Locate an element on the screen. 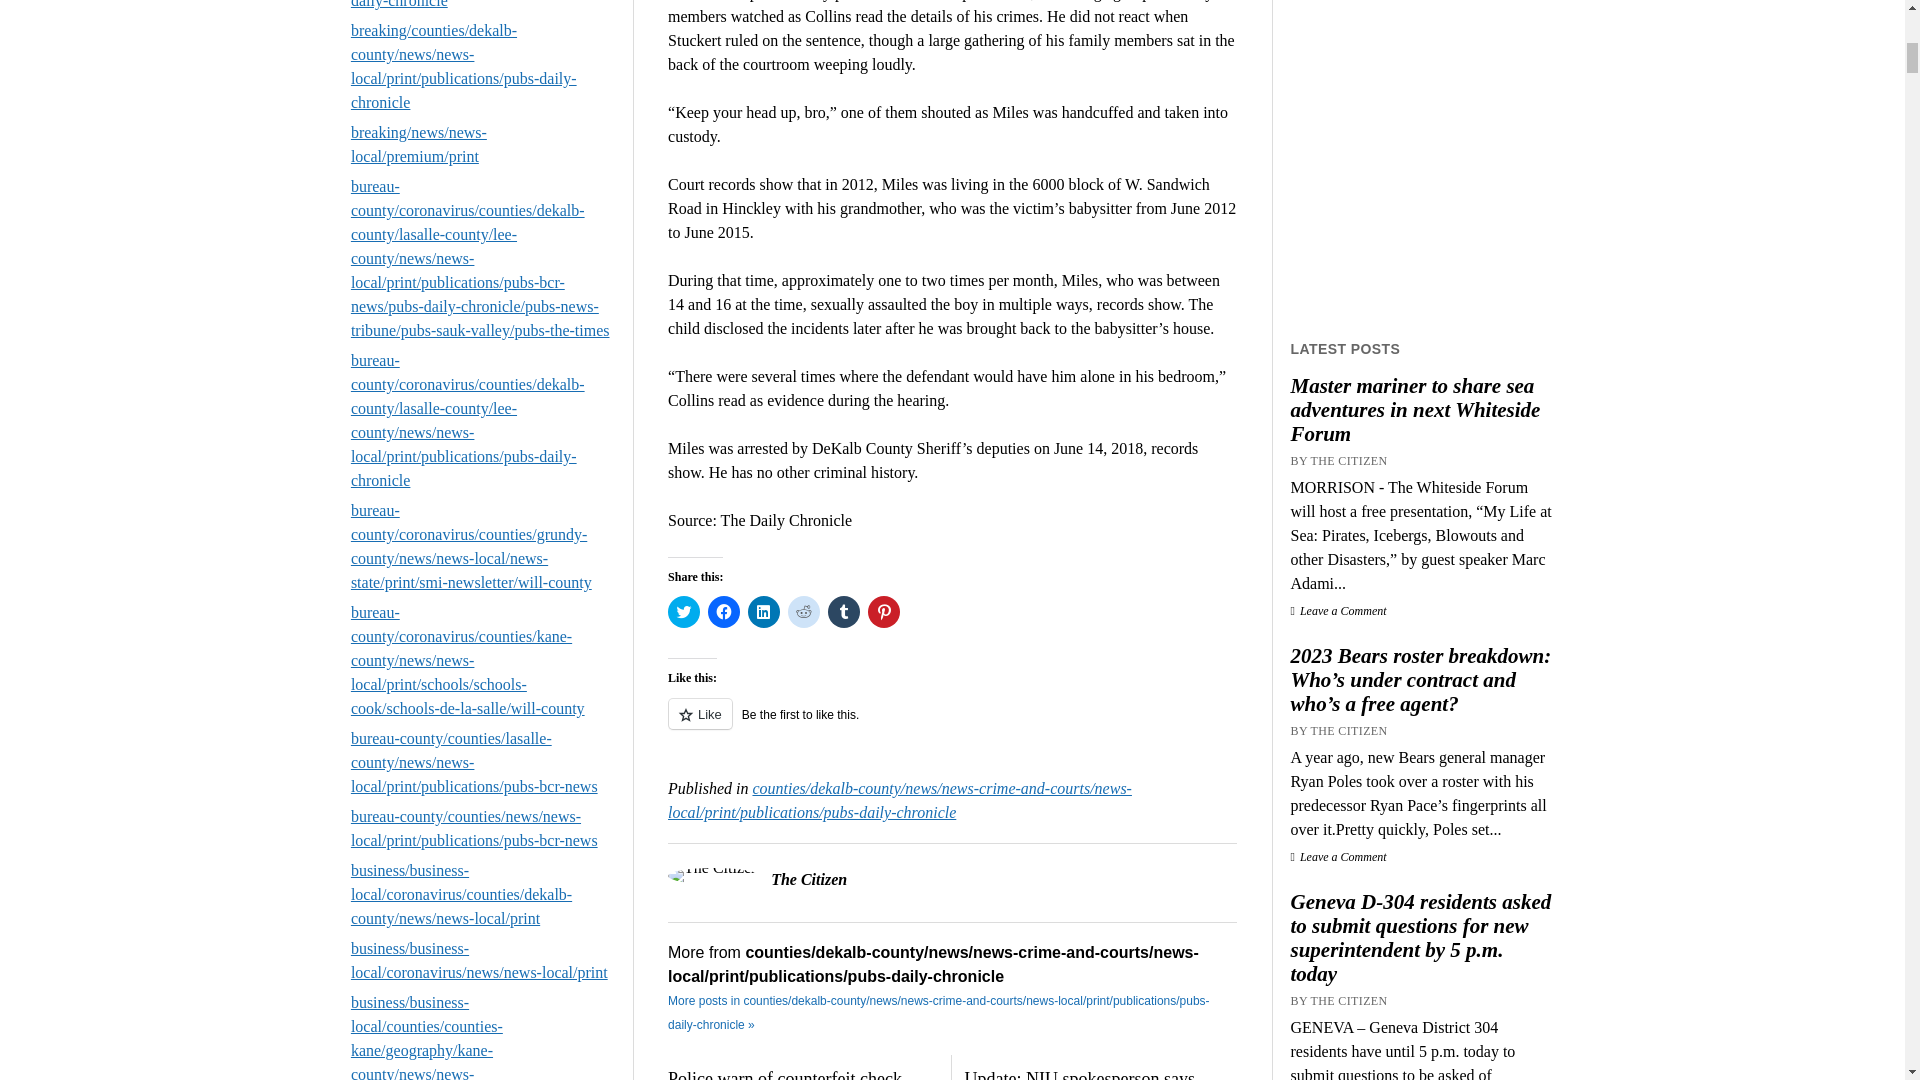 The height and width of the screenshot is (1080, 1920). Click to share on Reddit is located at coordinates (803, 612).